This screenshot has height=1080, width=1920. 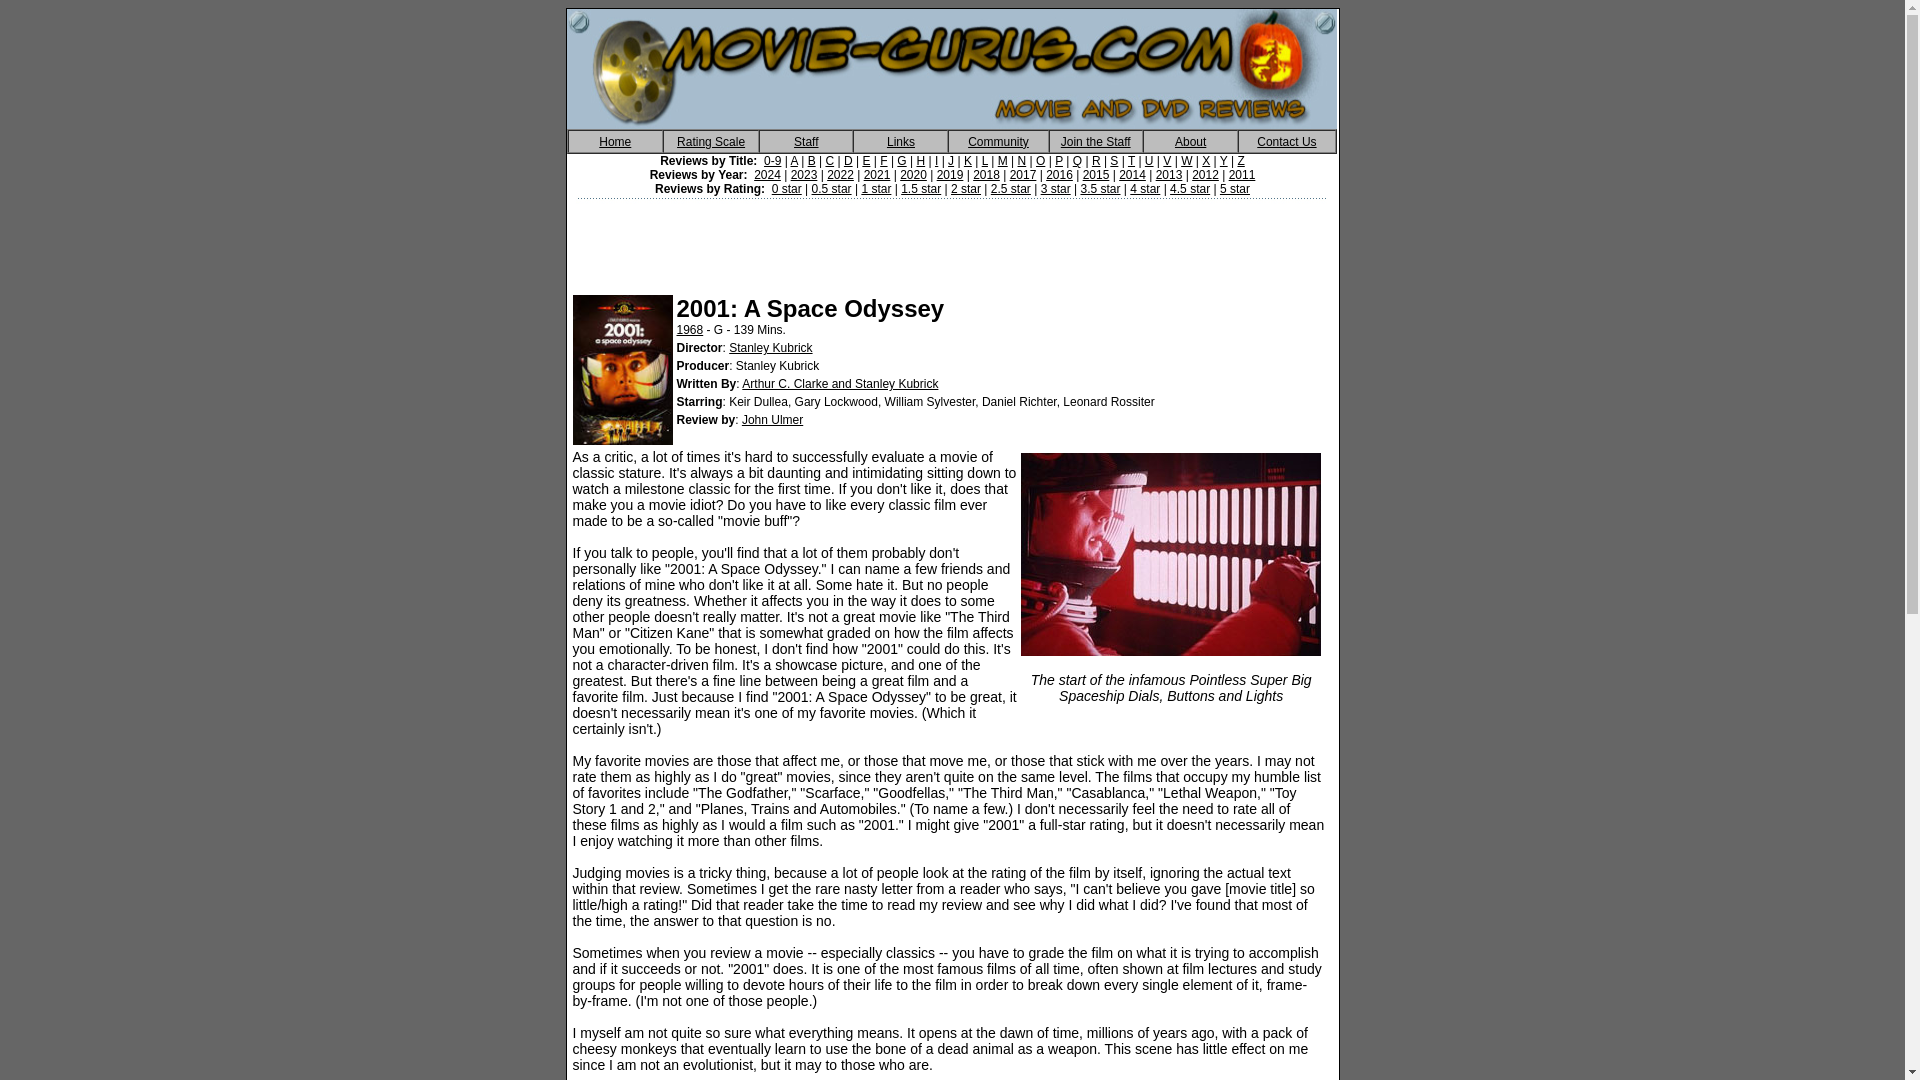 I want to click on 0-9, so click(x=772, y=161).